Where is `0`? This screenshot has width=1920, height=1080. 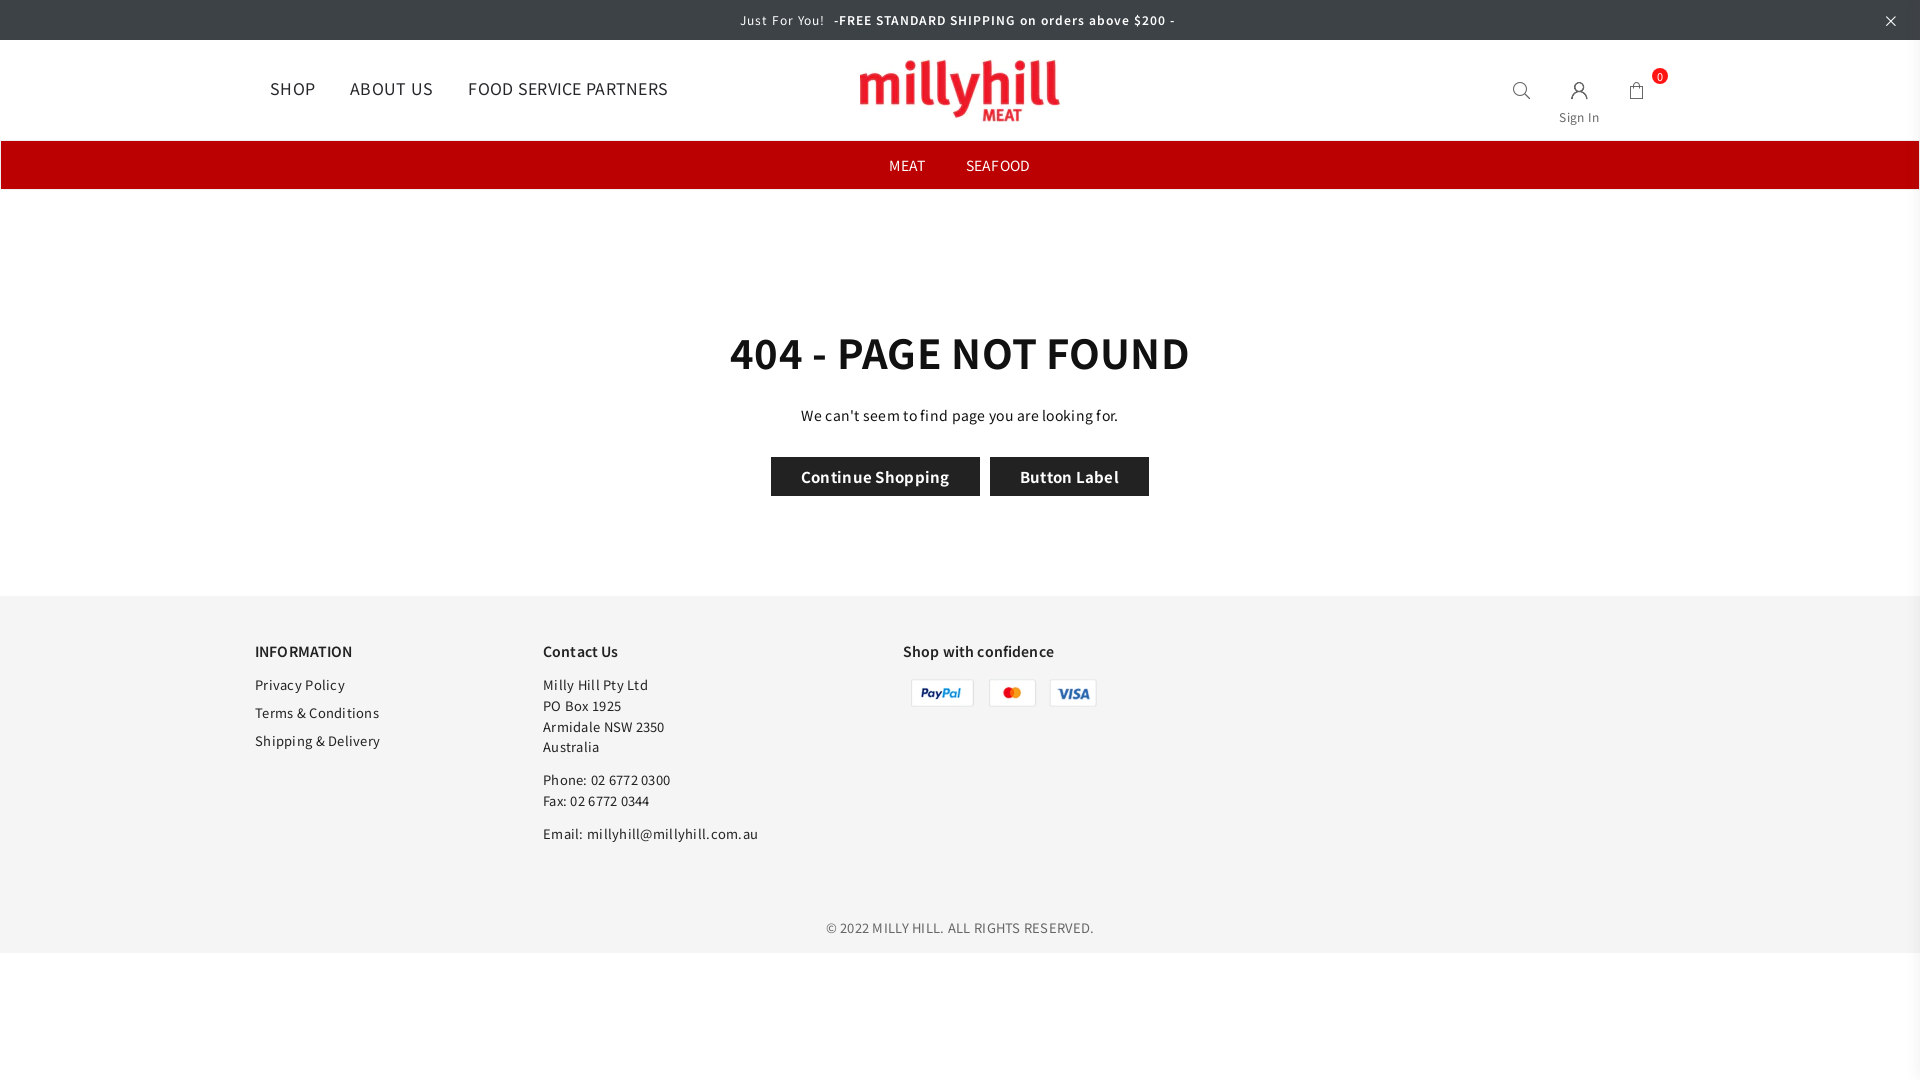
0 is located at coordinates (1636, 90).